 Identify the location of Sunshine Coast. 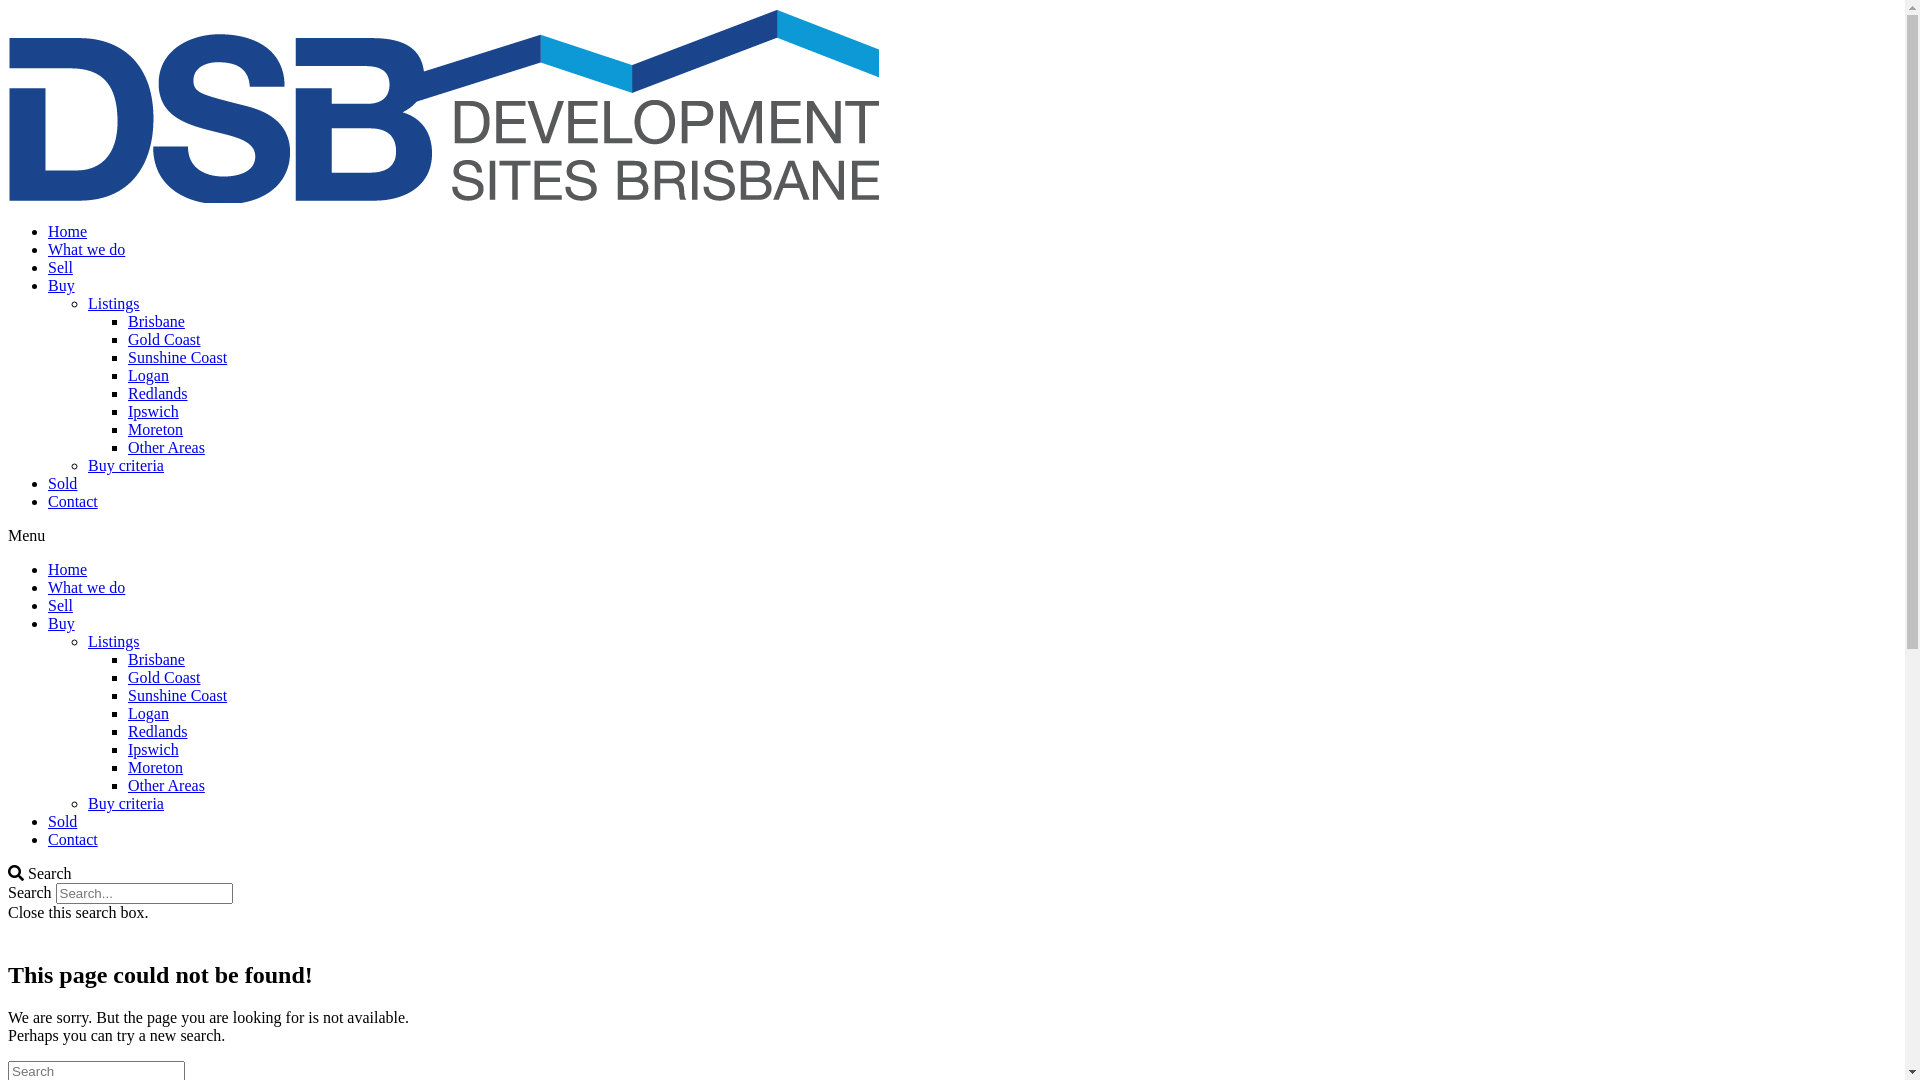
(178, 358).